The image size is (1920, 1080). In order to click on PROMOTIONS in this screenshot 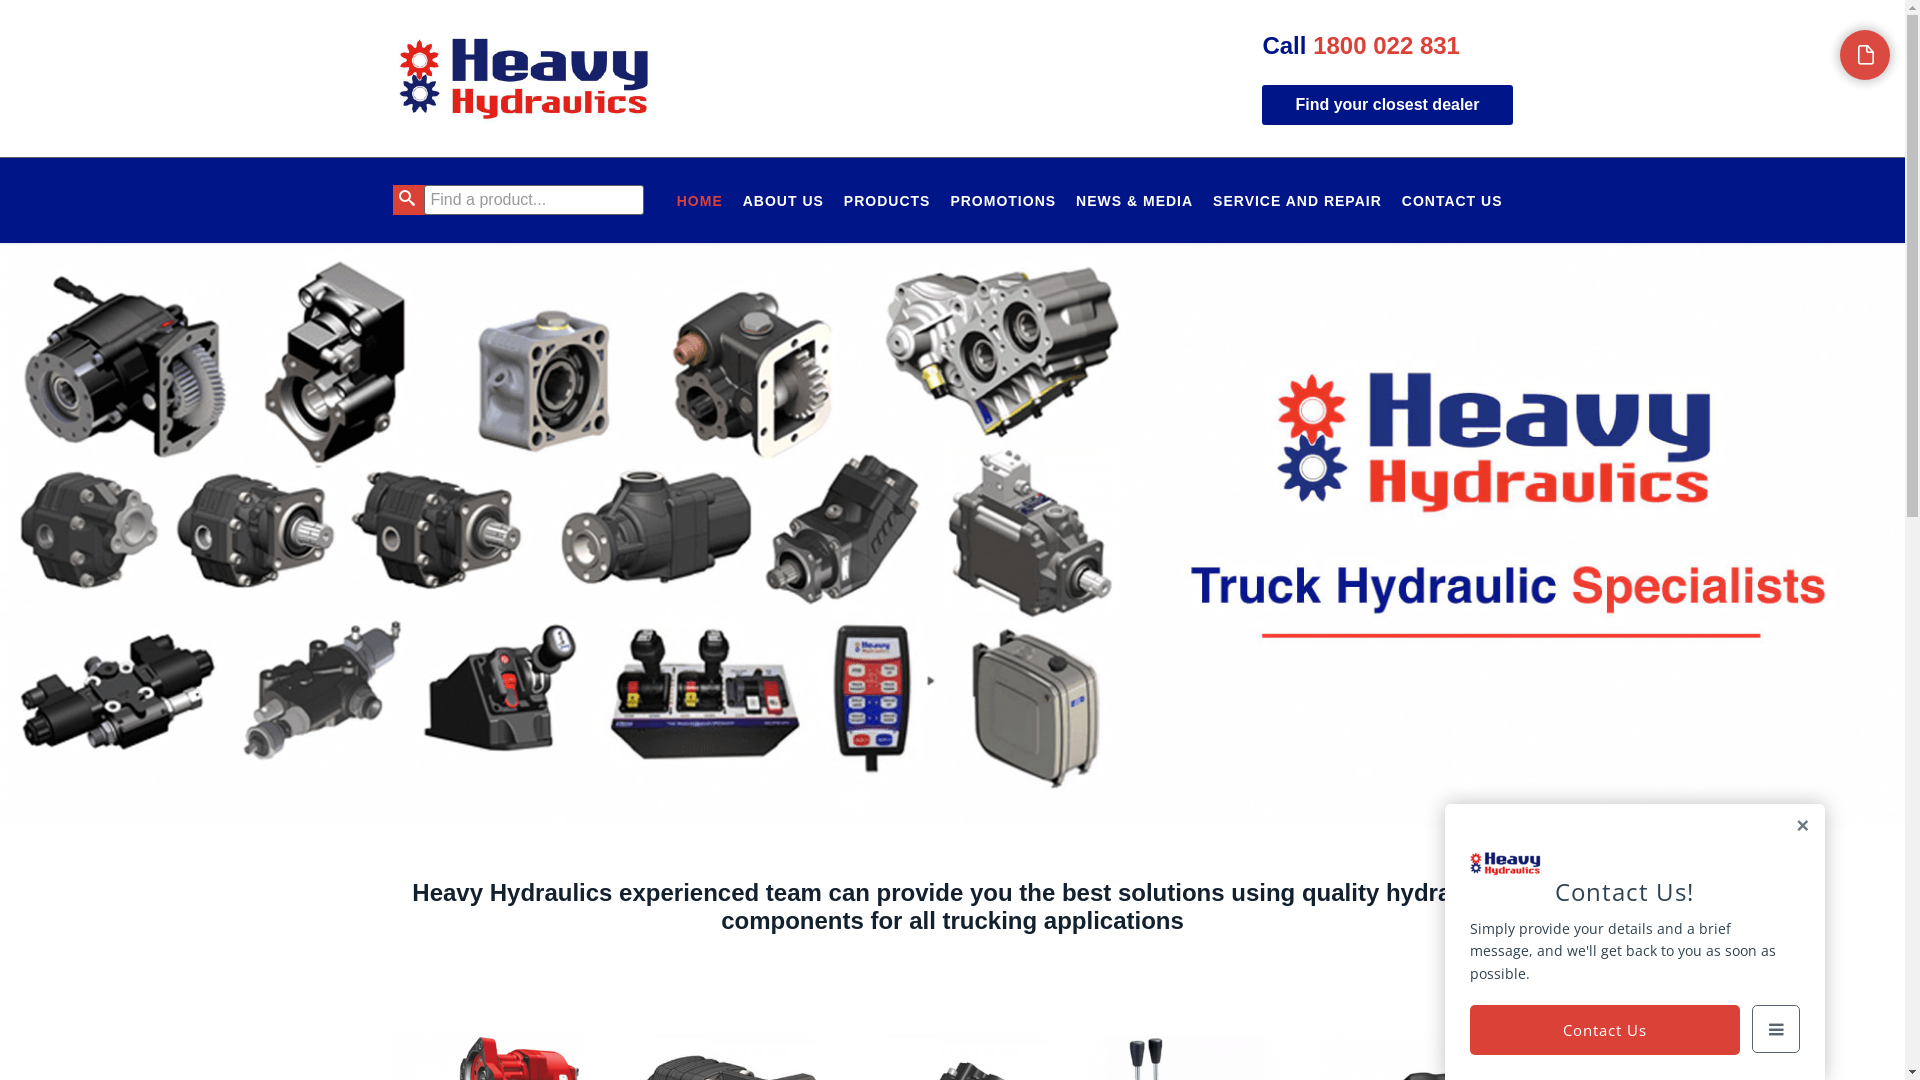, I will do `click(1003, 200)`.